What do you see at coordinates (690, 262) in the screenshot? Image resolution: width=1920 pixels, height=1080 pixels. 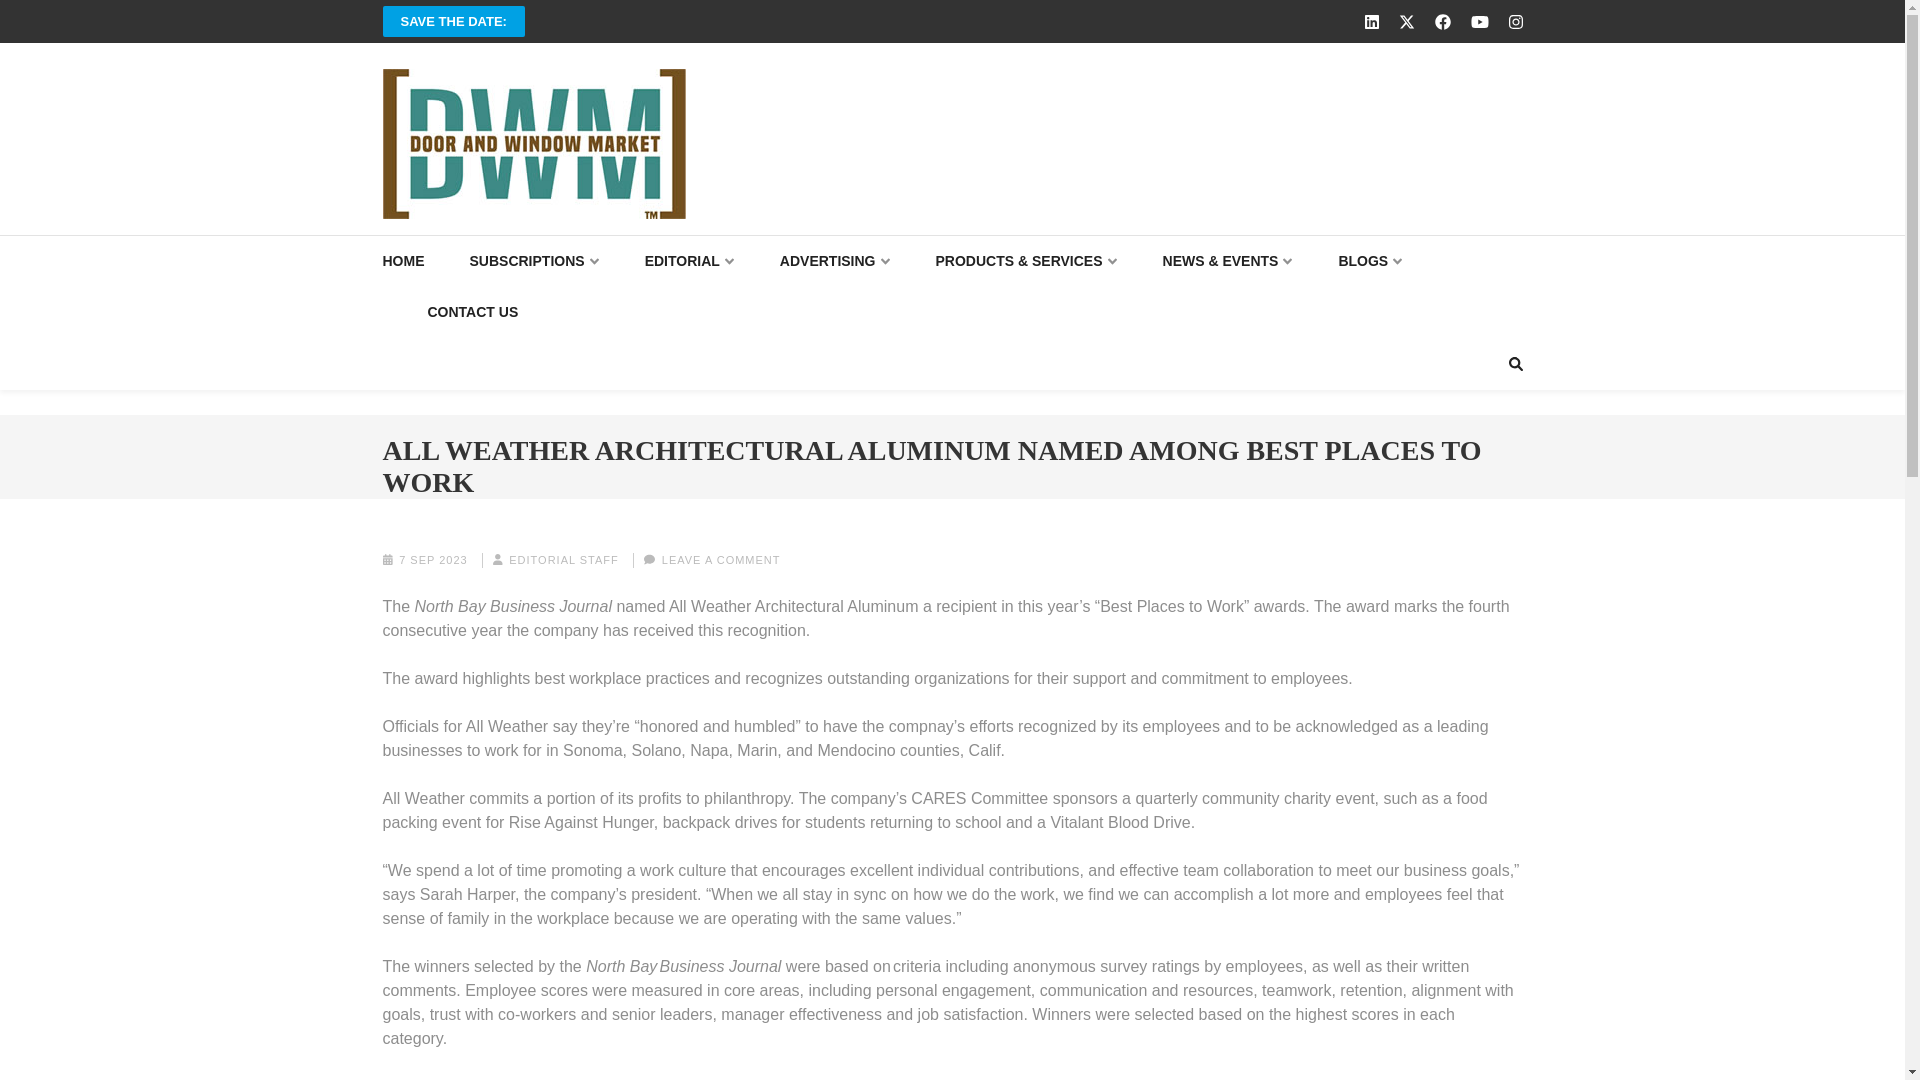 I see `EDITORIAL` at bounding box center [690, 262].